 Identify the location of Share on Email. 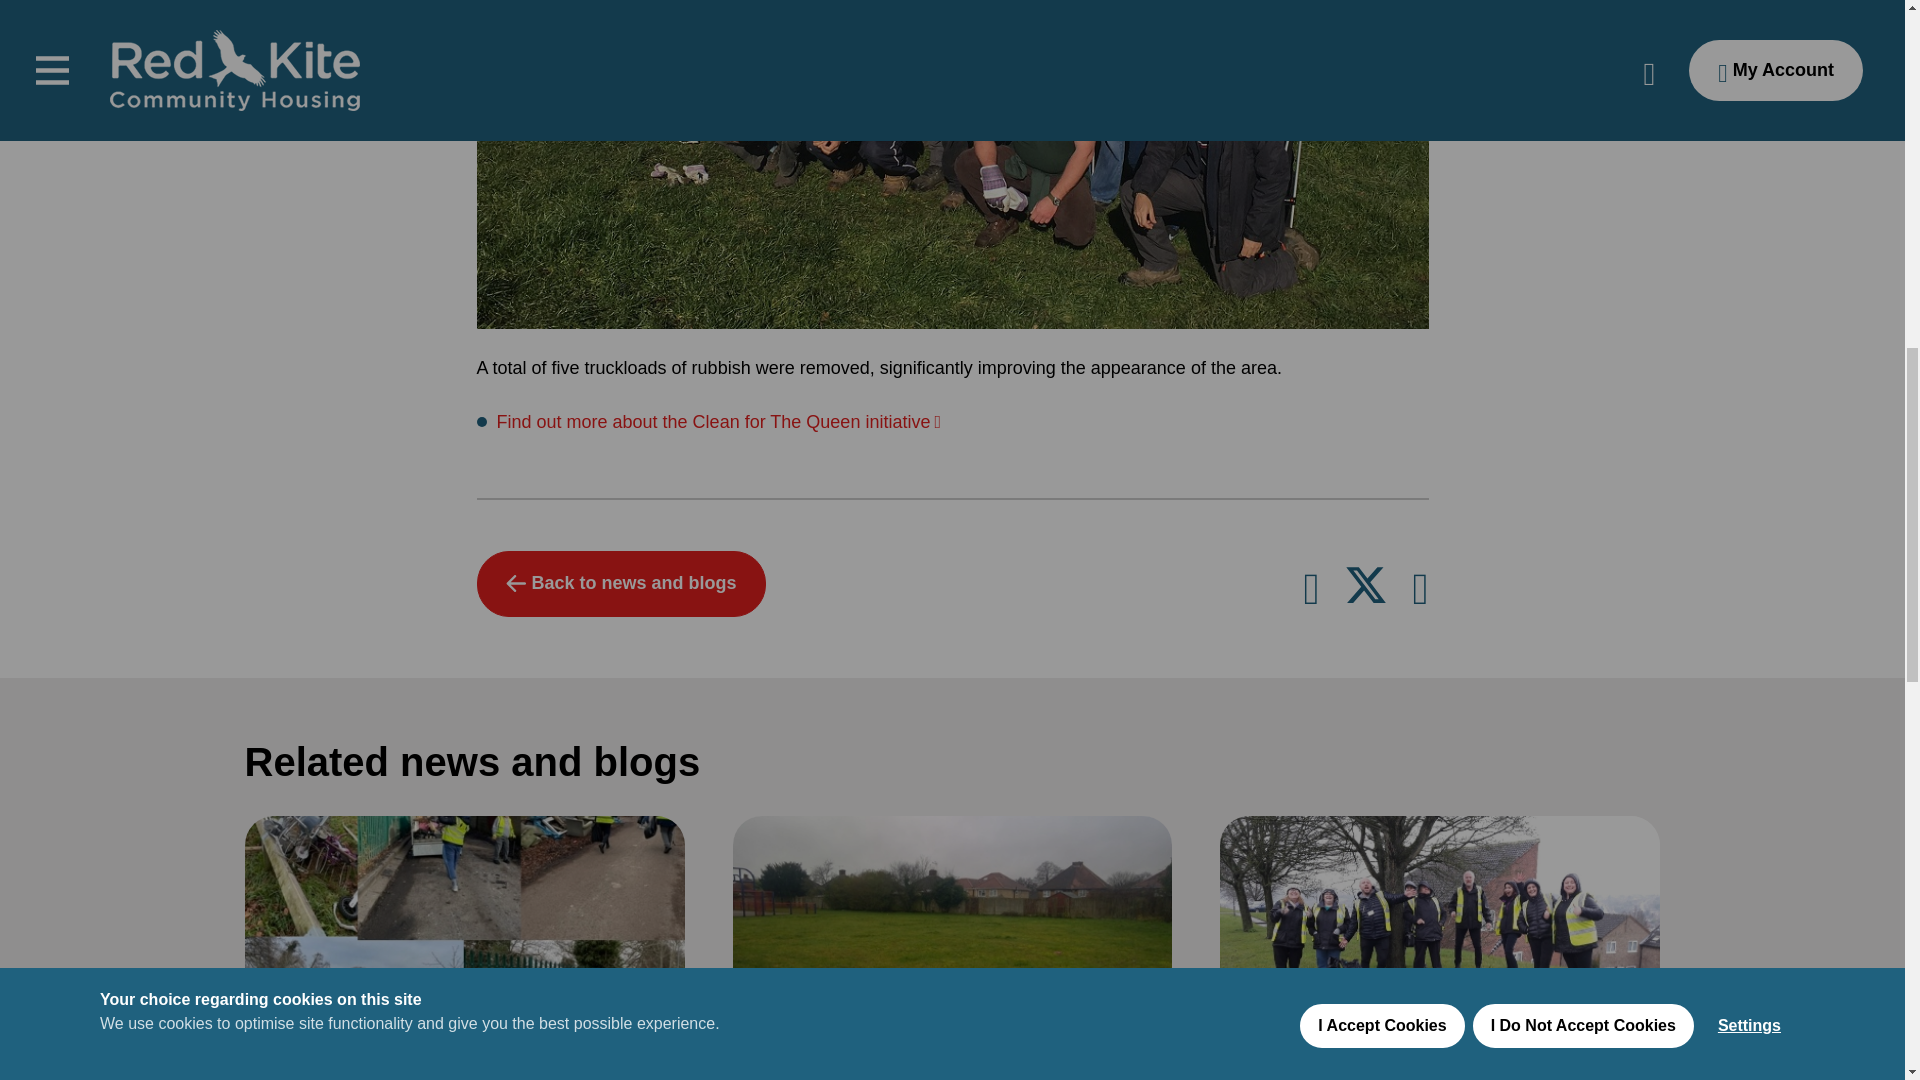
(1311, 593).